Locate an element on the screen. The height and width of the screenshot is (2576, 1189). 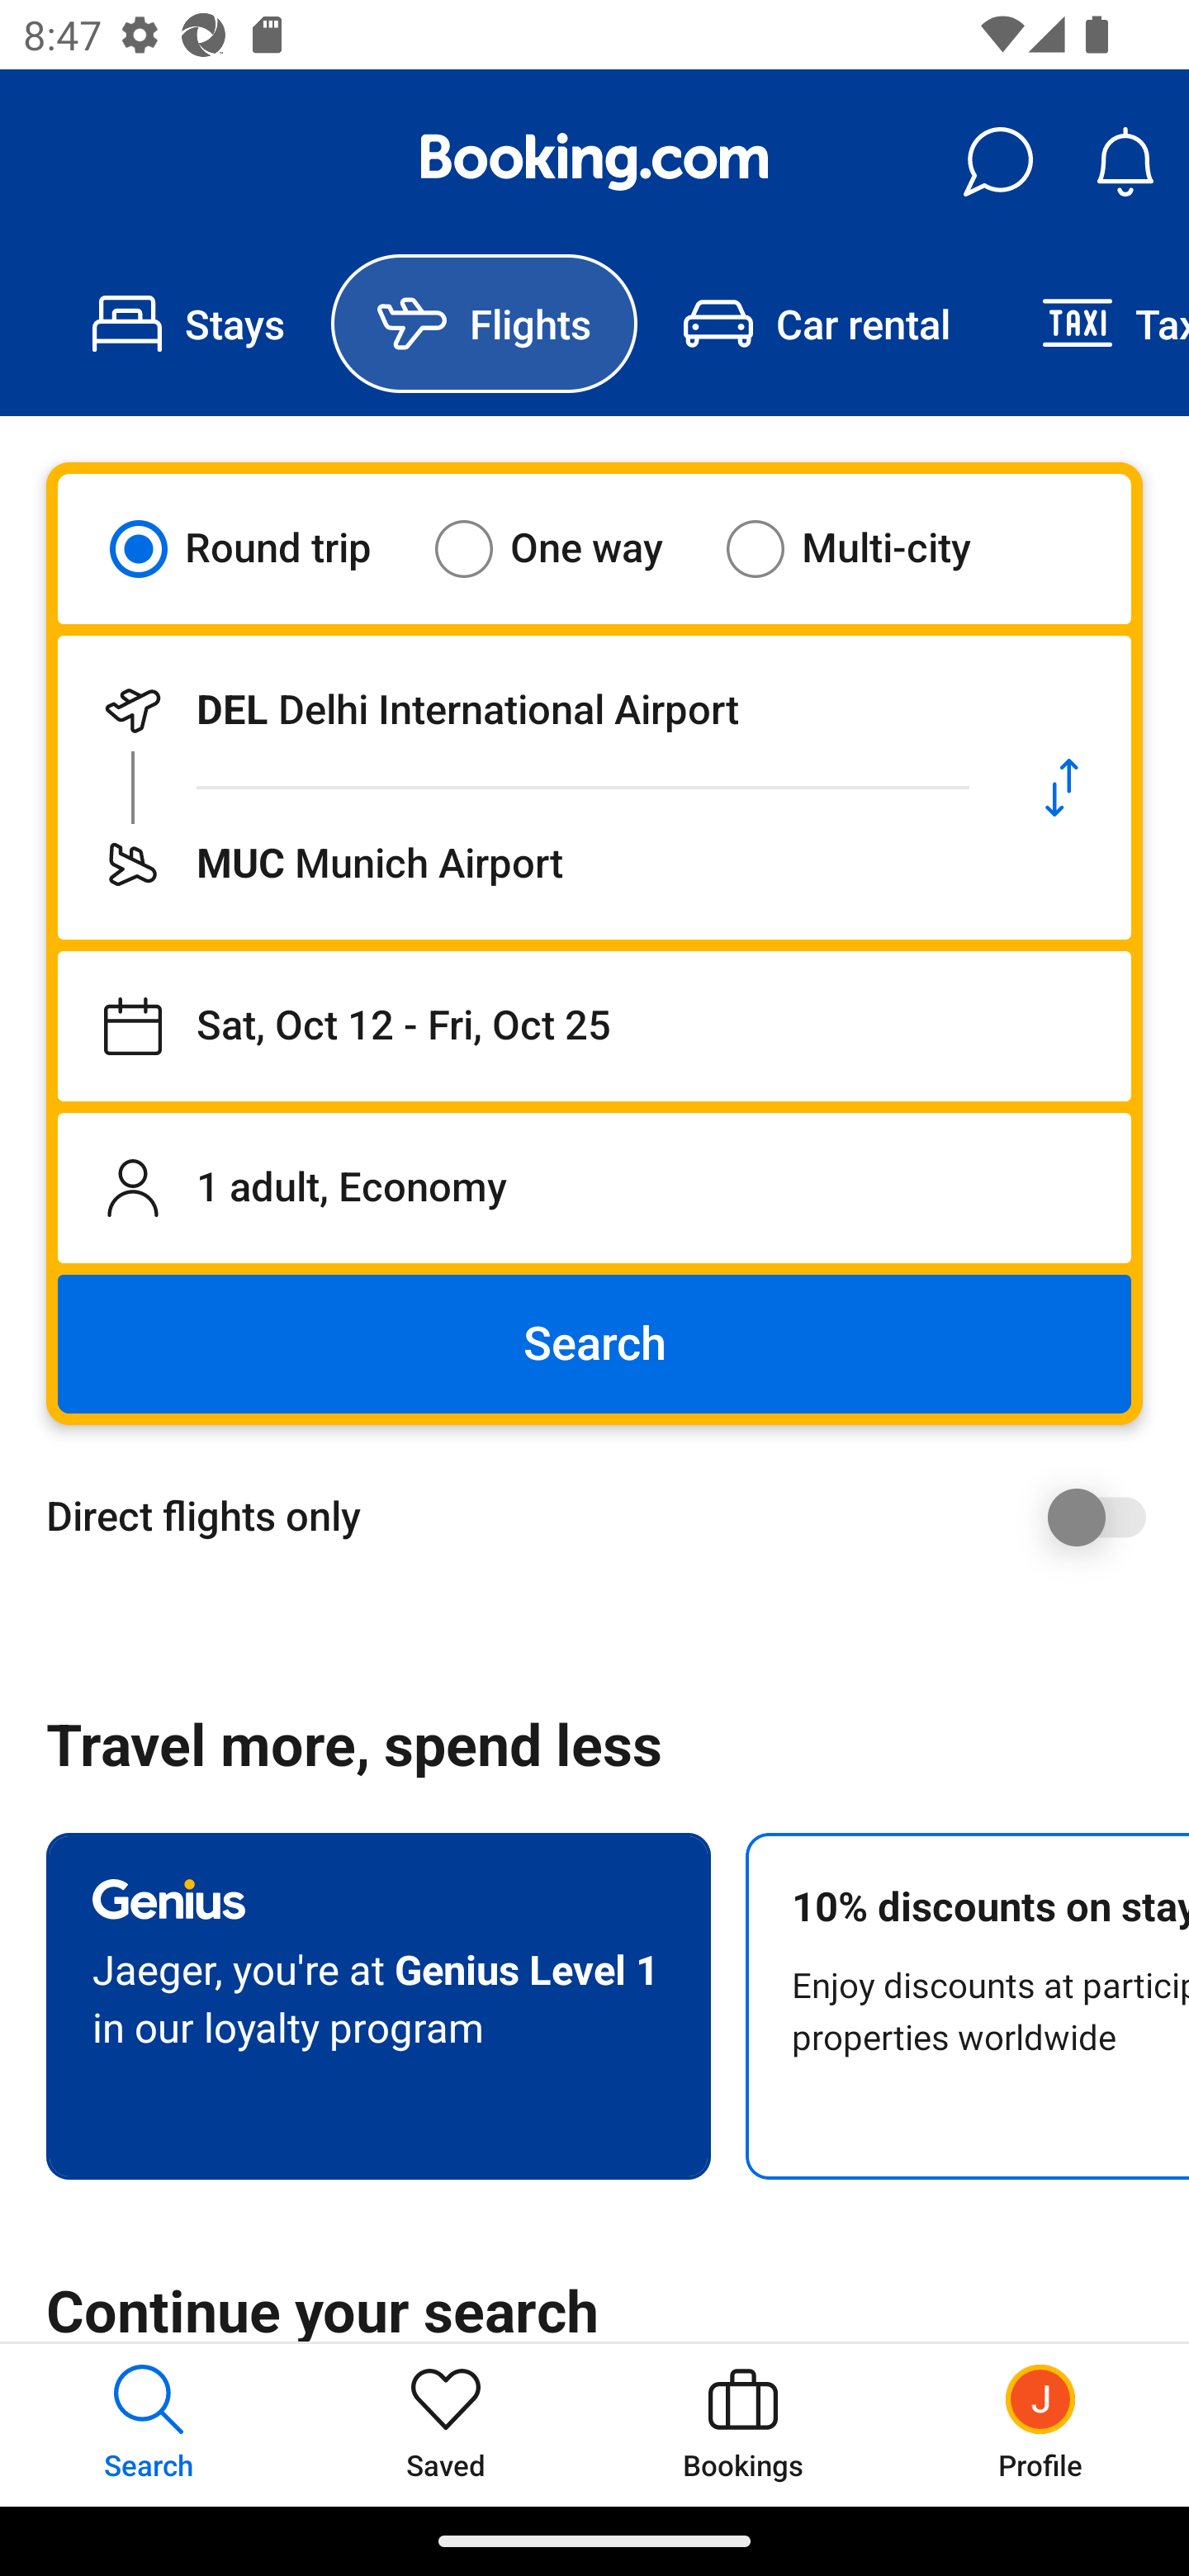
One way is located at coordinates (569, 548).